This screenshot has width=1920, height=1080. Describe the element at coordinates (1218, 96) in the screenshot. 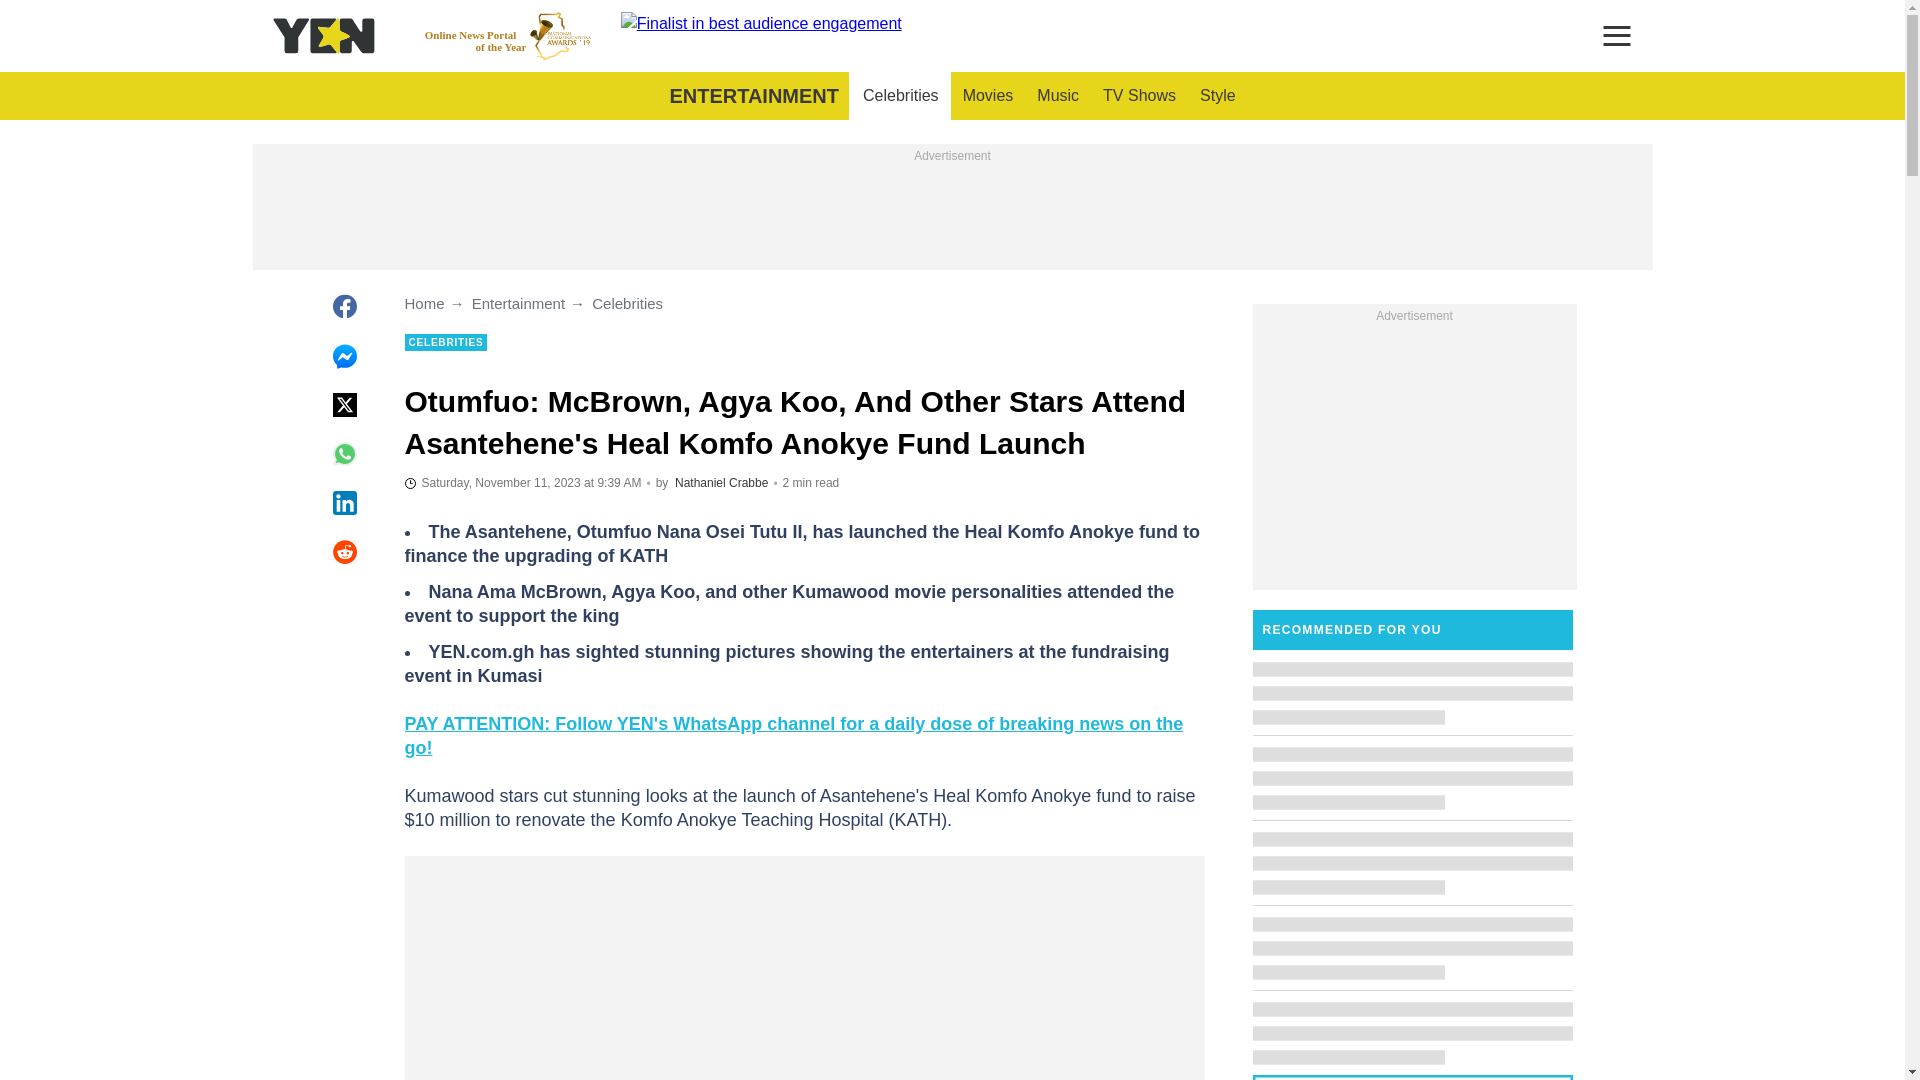

I see `Music` at that location.